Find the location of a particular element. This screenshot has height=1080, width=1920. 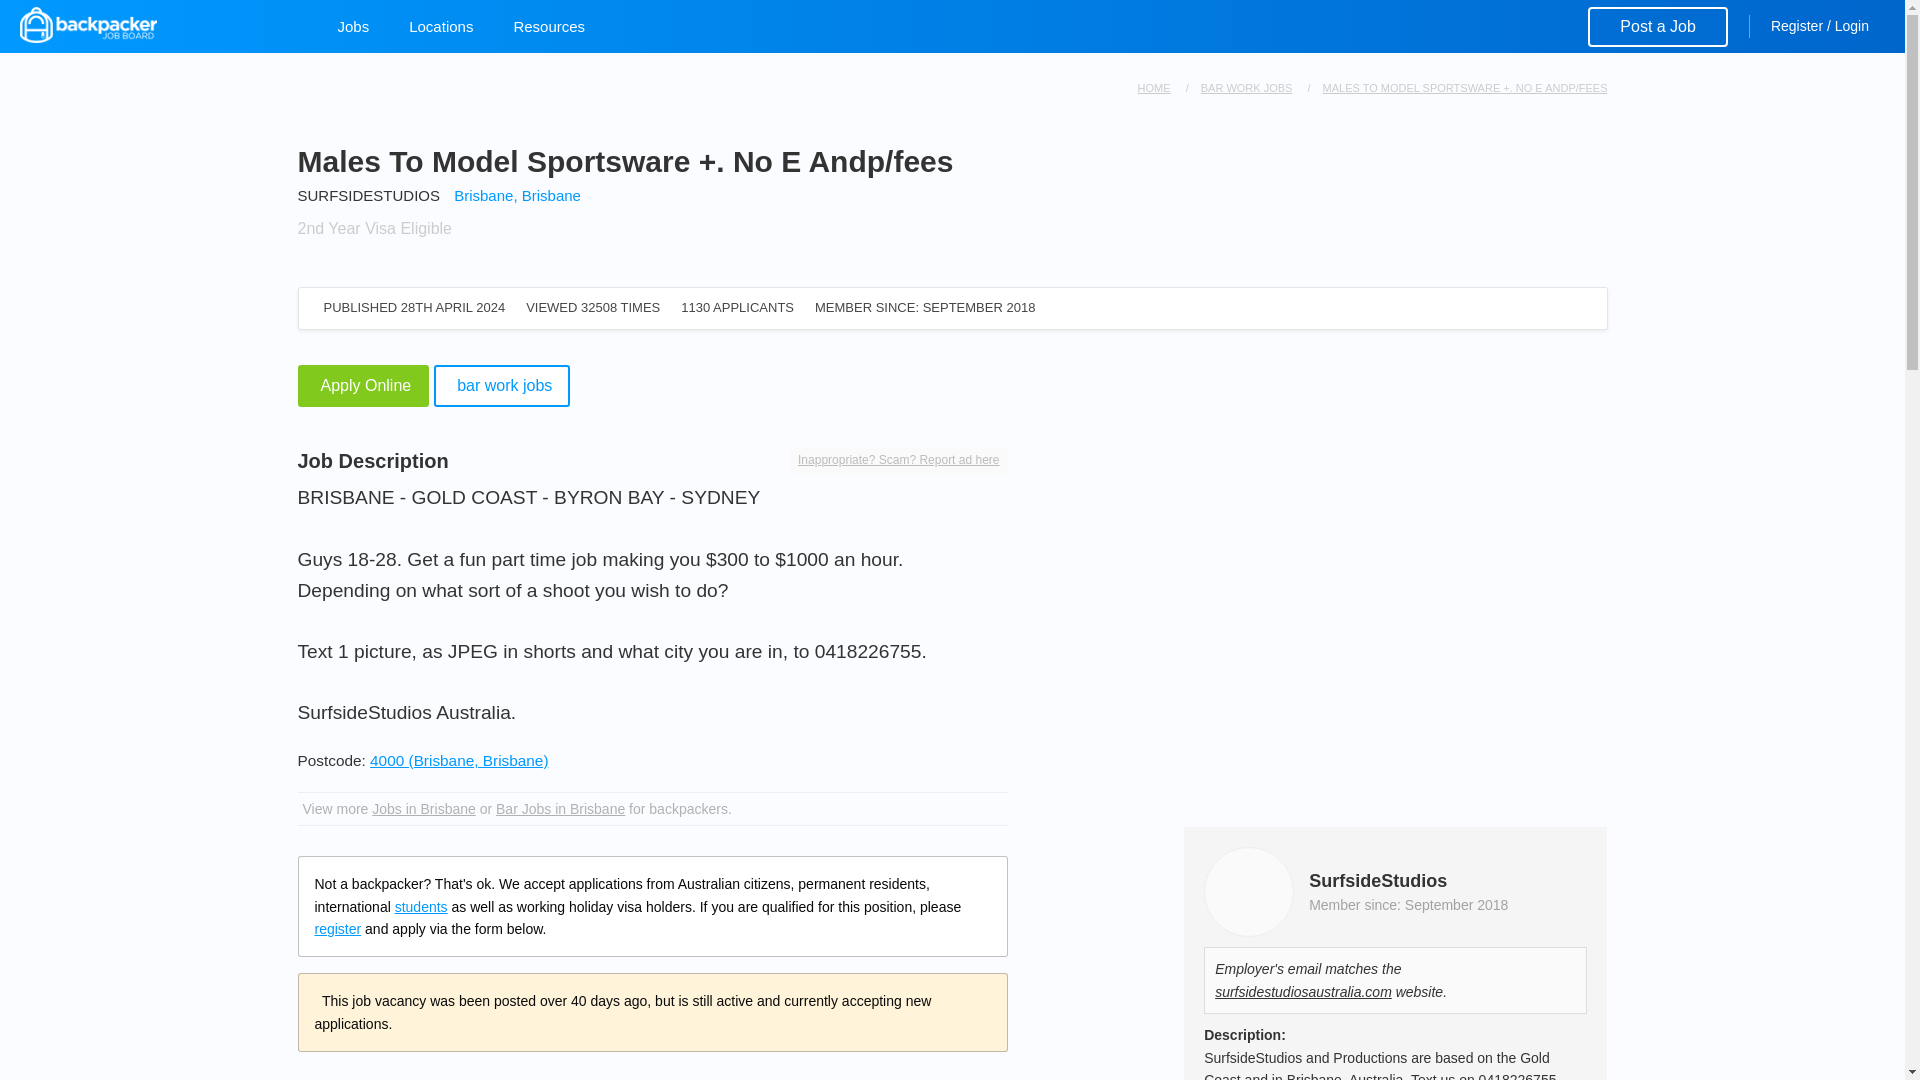

Home: Backpacker Job Board is located at coordinates (159, 24).